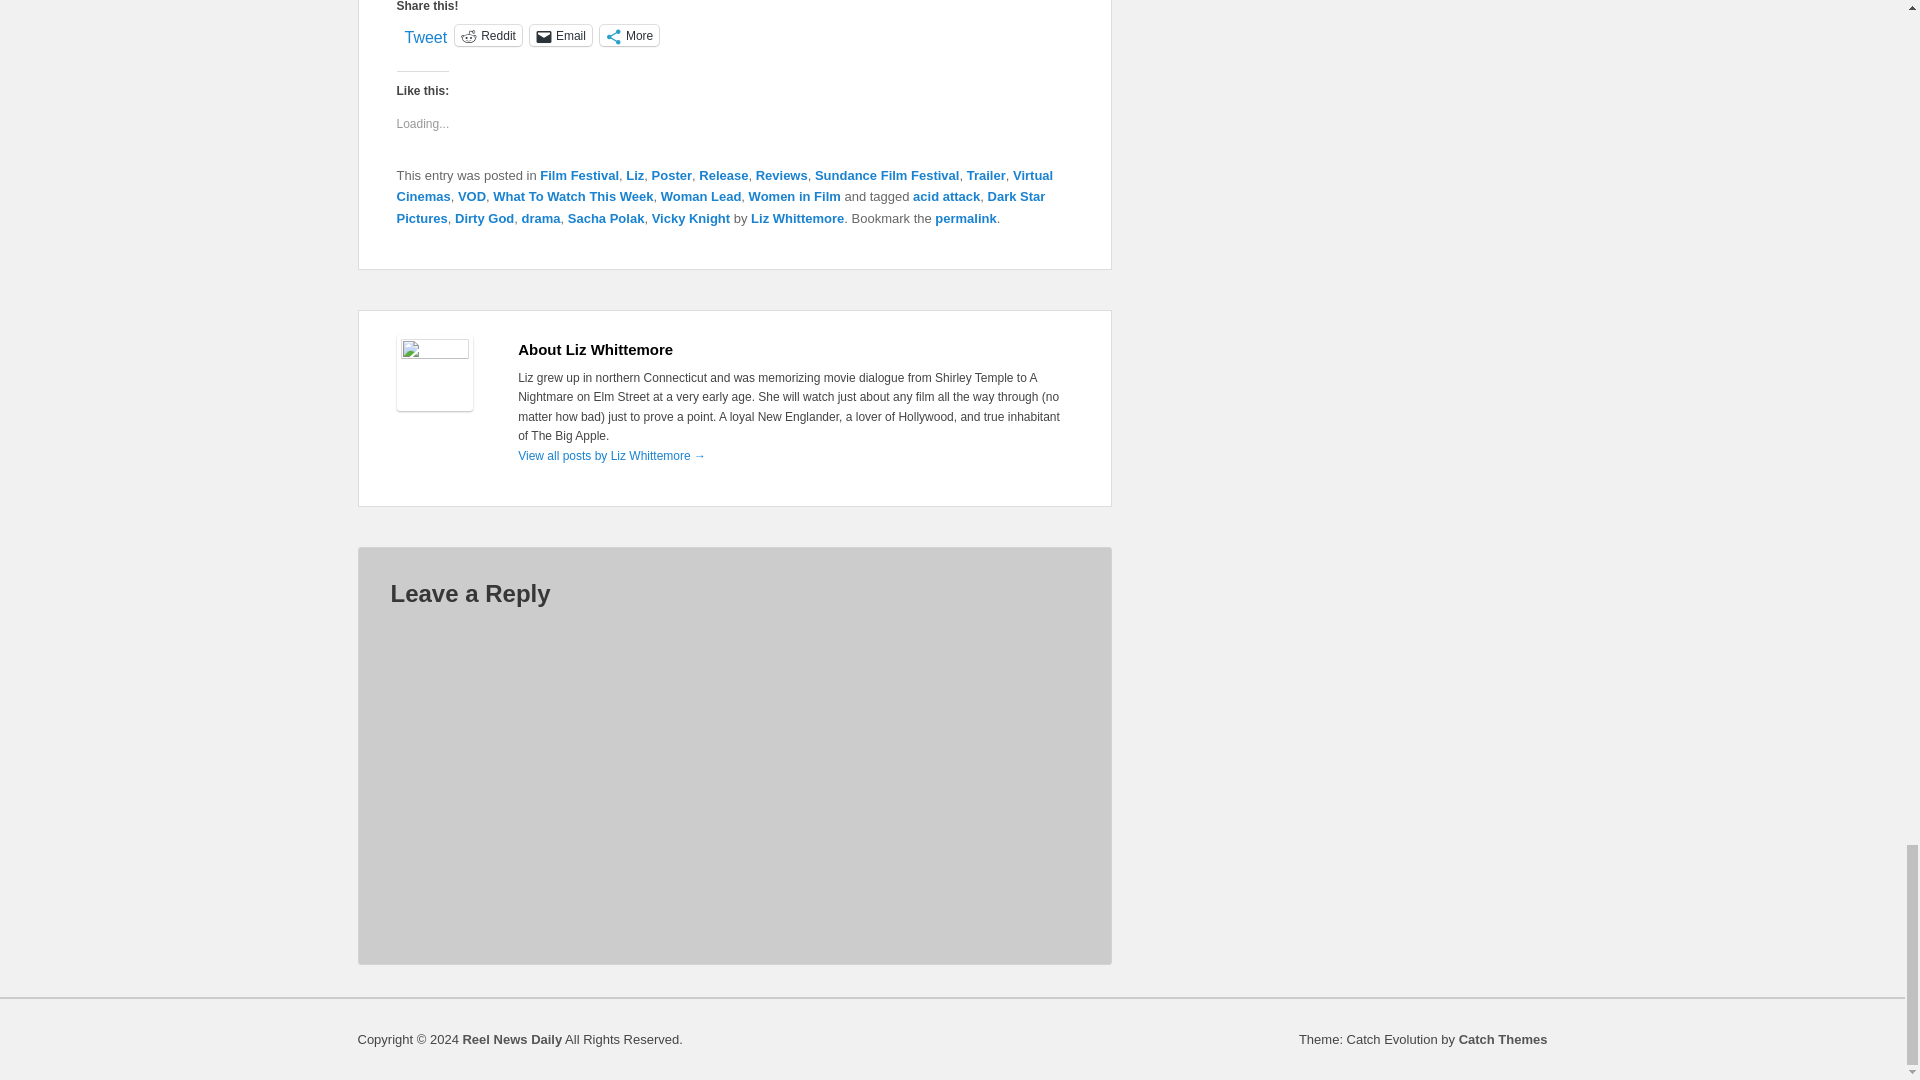  What do you see at coordinates (672, 175) in the screenshot?
I see `Poster` at bounding box center [672, 175].